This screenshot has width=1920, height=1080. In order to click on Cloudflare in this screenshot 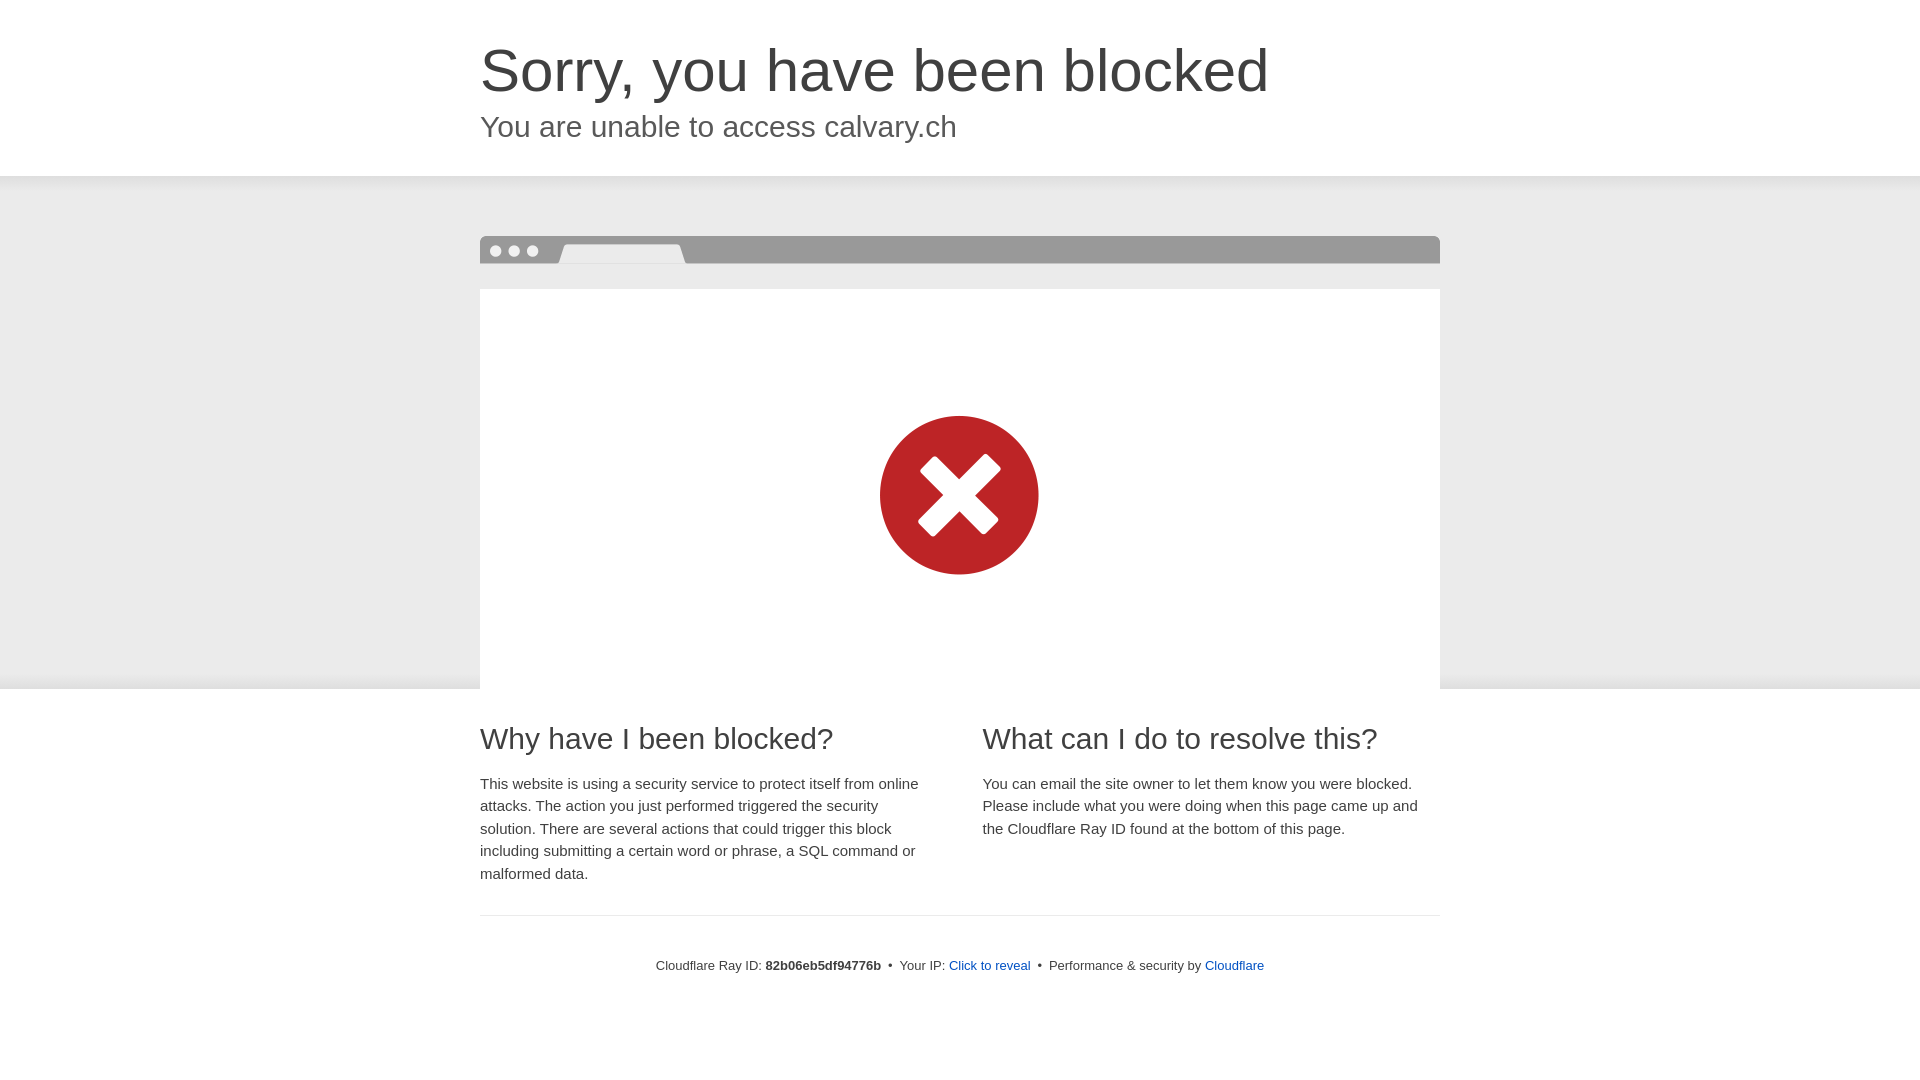, I will do `click(1234, 966)`.